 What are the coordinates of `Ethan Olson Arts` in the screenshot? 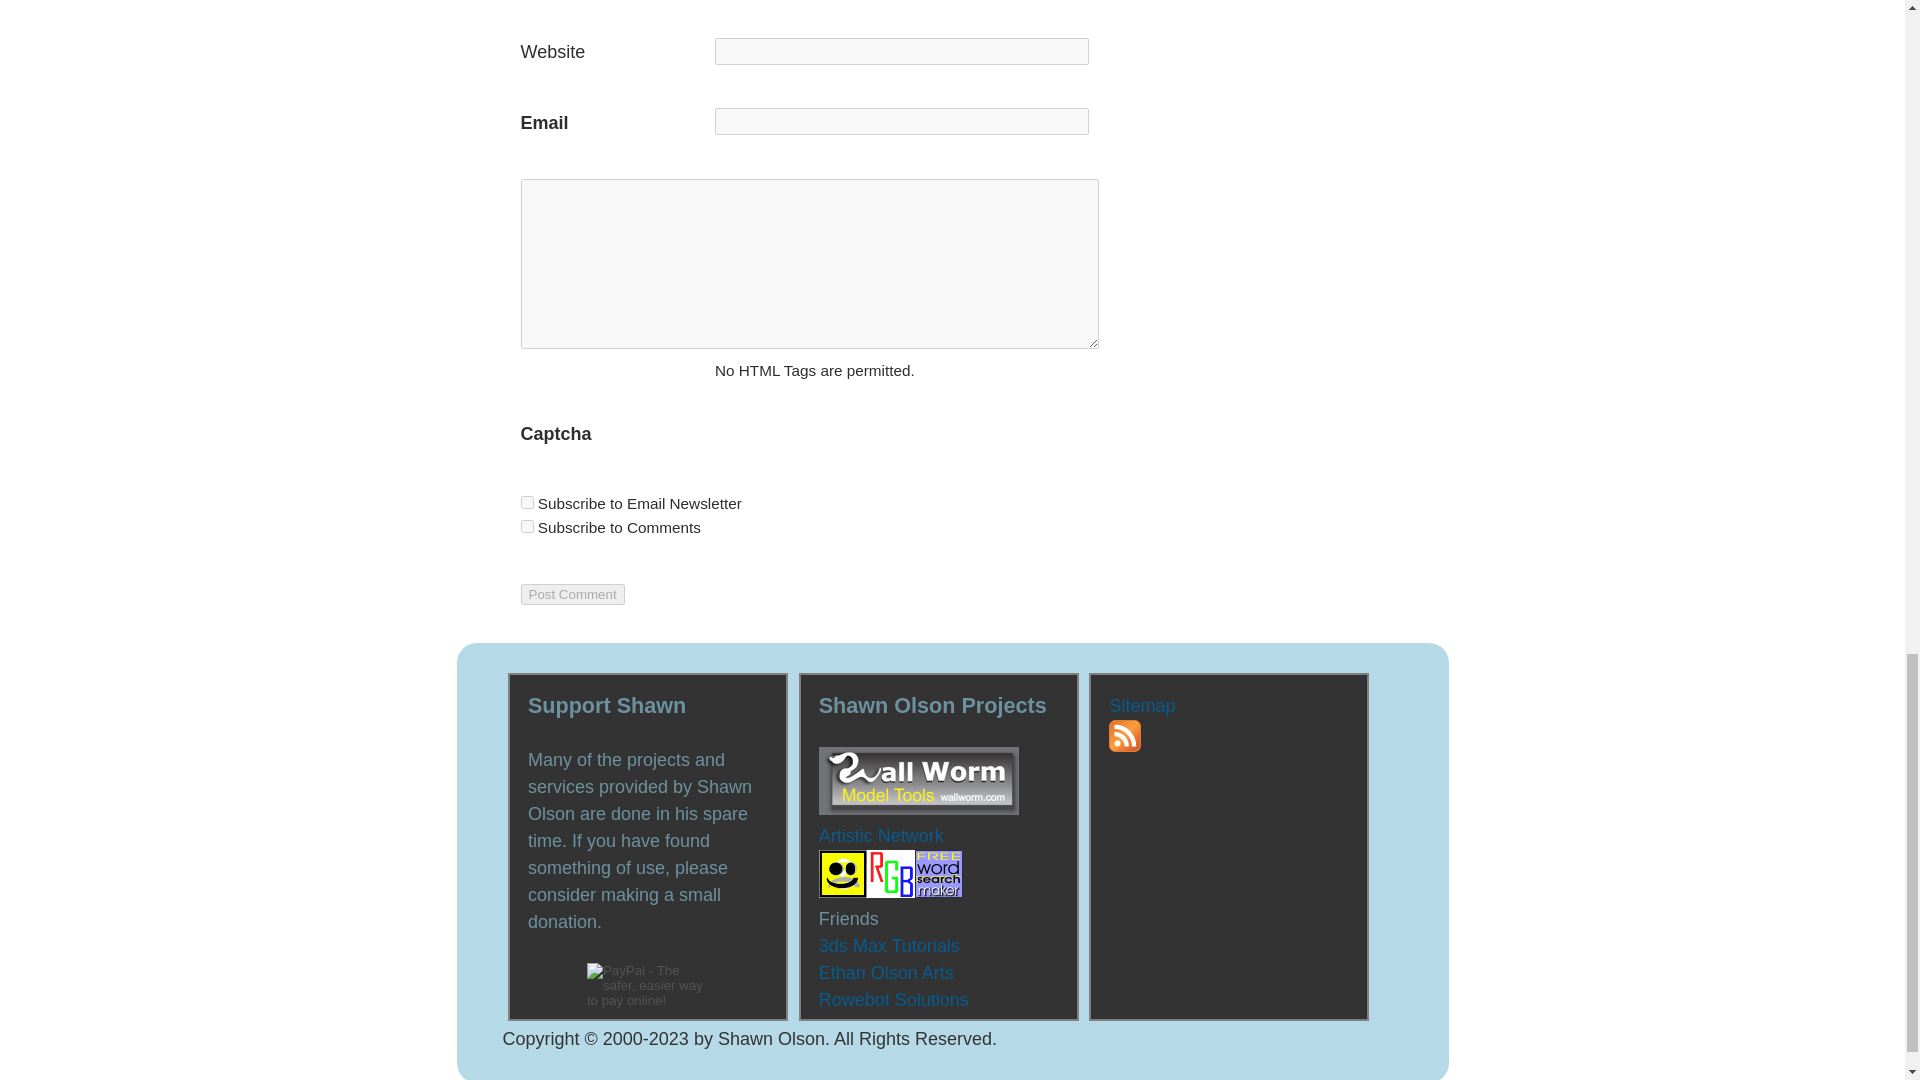 It's located at (886, 972).